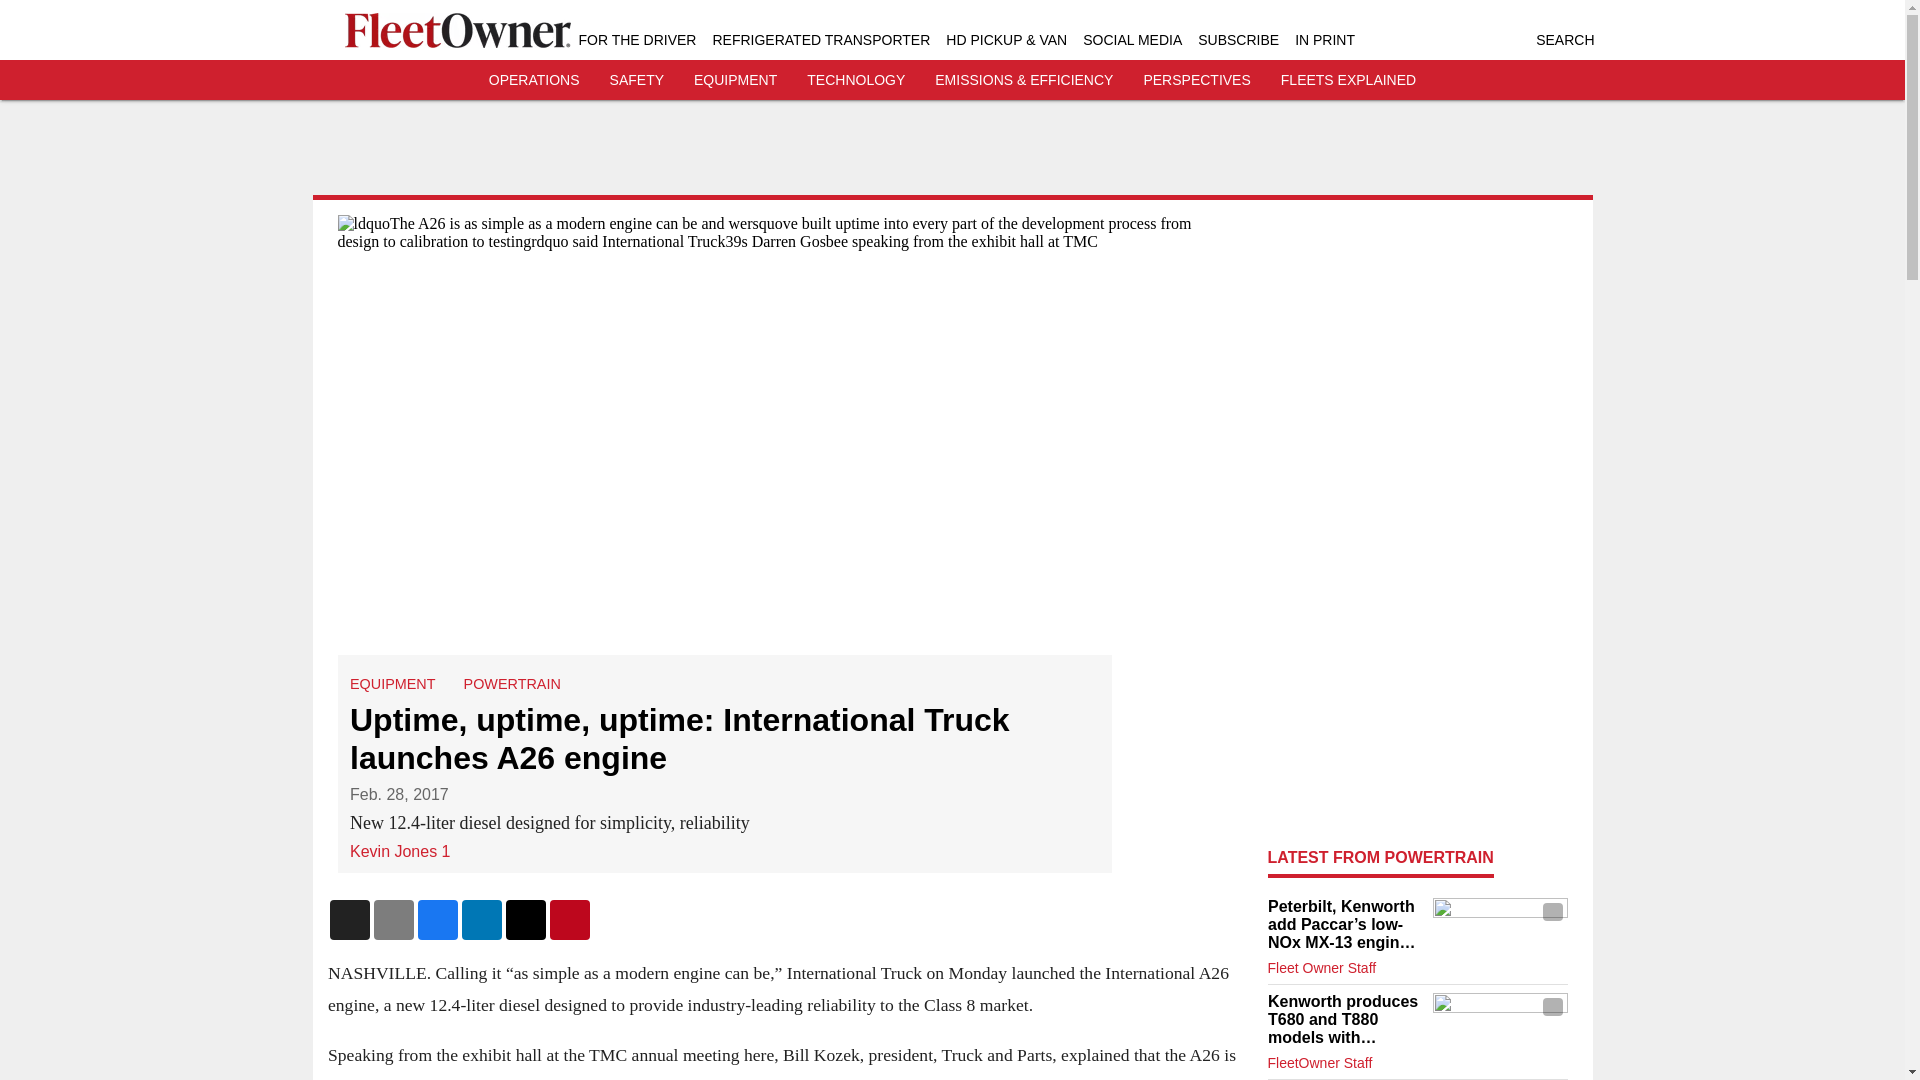 The height and width of the screenshot is (1080, 1920). I want to click on SAFETY, so click(637, 80).